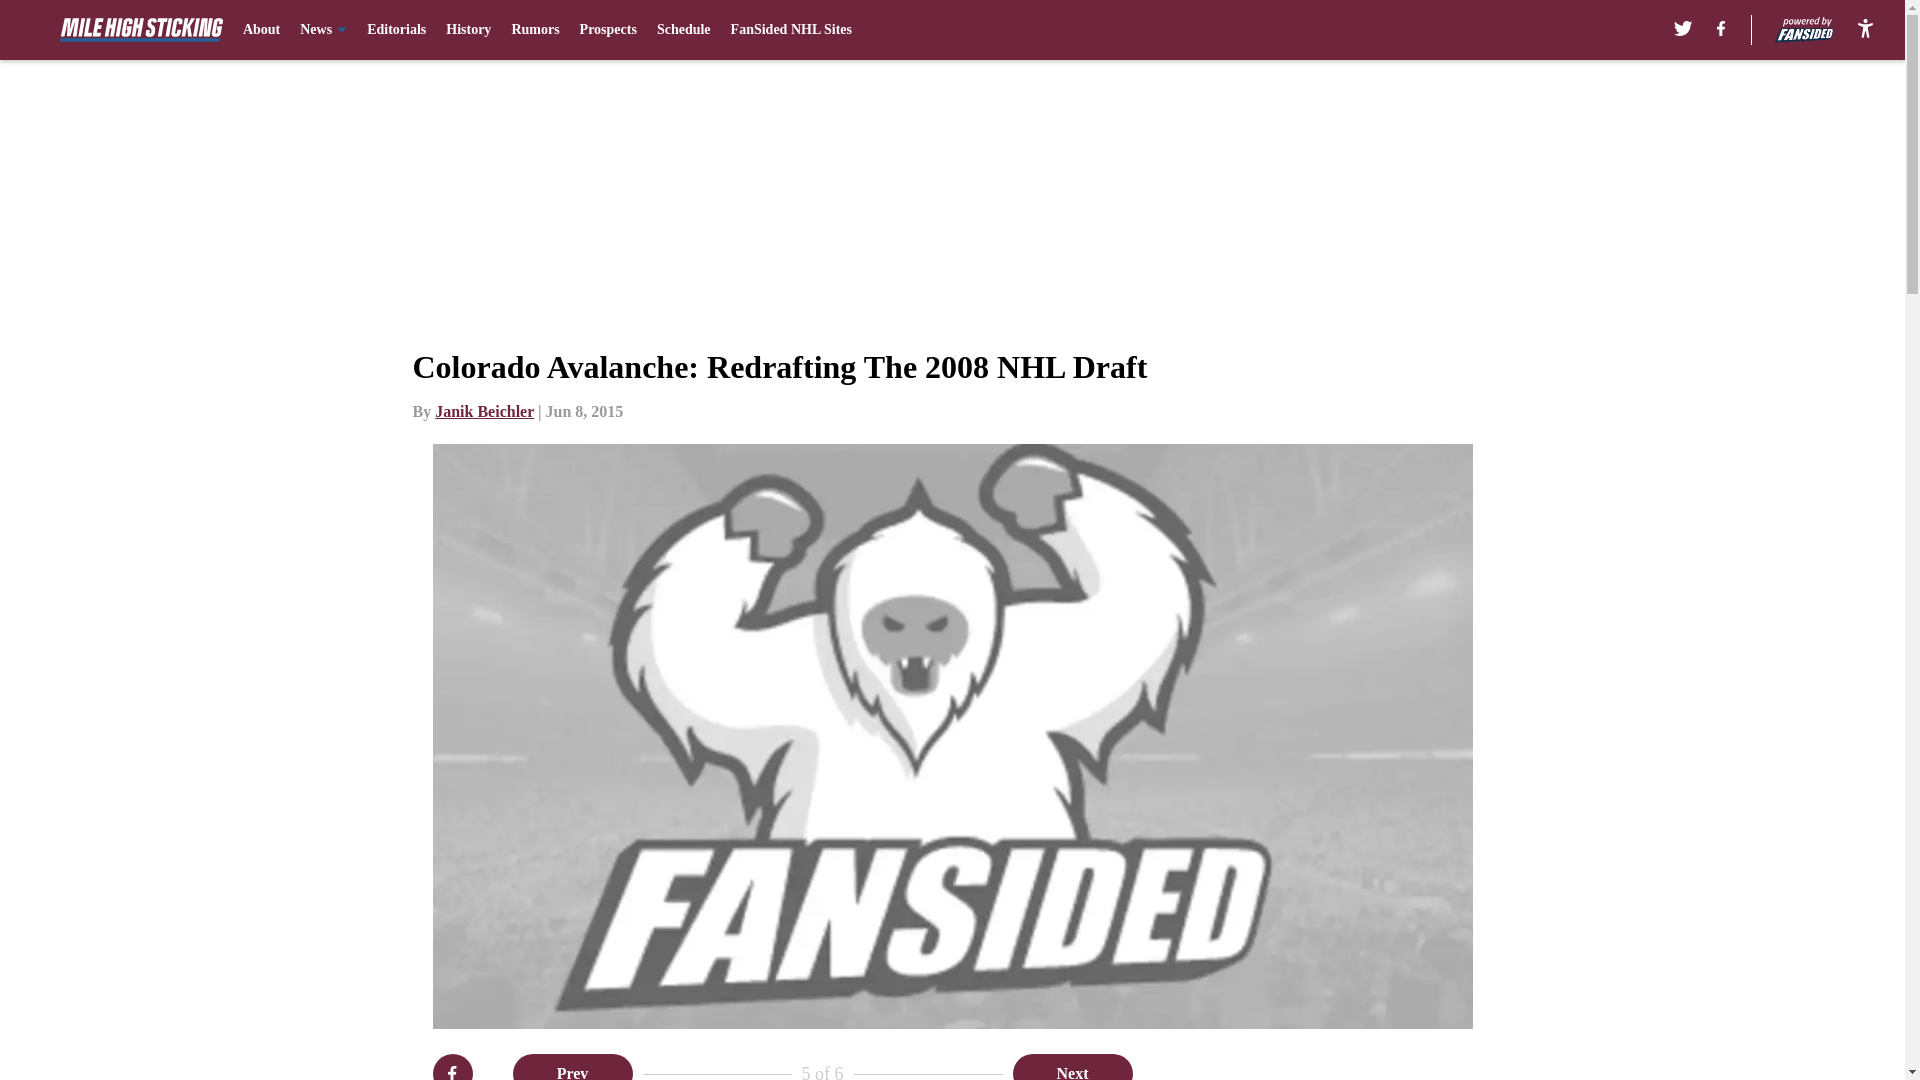 The height and width of the screenshot is (1080, 1920). I want to click on About, so click(262, 30).